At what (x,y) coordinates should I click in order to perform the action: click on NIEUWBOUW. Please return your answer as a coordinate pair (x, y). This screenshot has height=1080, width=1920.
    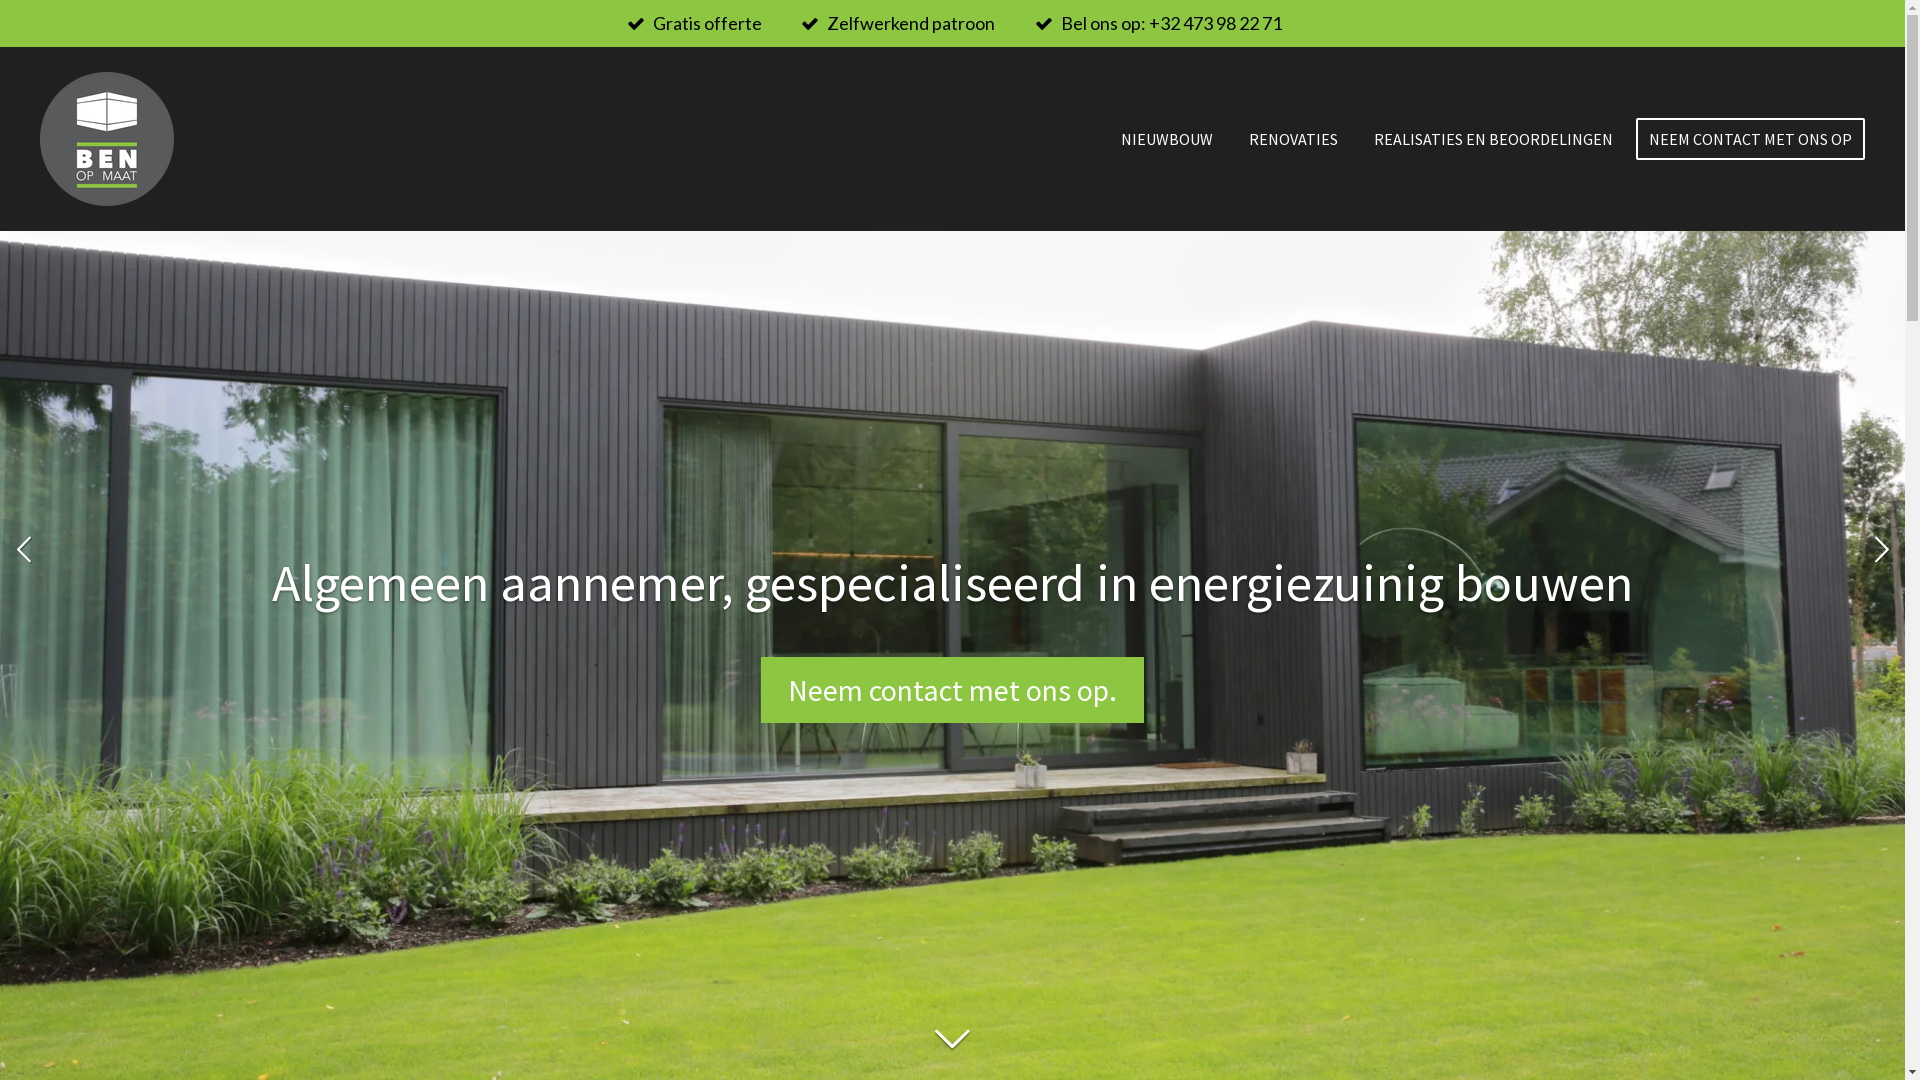
    Looking at the image, I should click on (1167, 139).